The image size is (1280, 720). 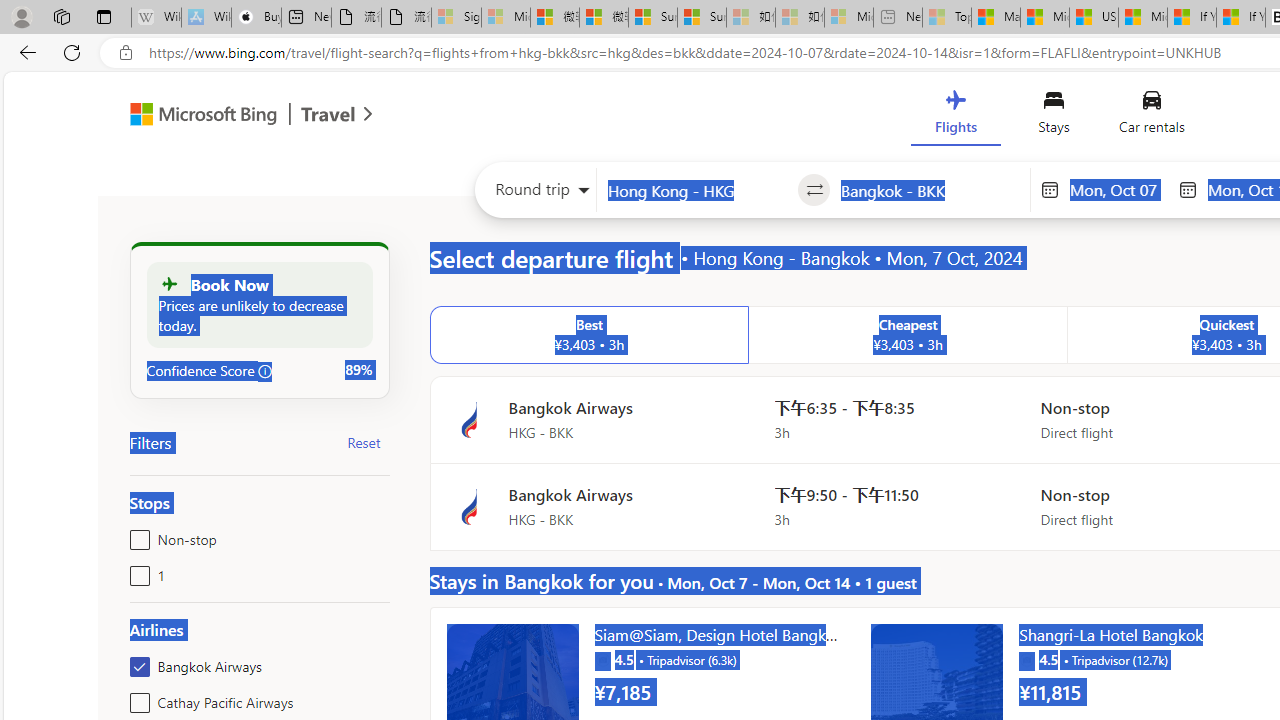 What do you see at coordinates (456, 18) in the screenshot?
I see `Sign in to your Microsoft account - Sleeping` at bounding box center [456, 18].